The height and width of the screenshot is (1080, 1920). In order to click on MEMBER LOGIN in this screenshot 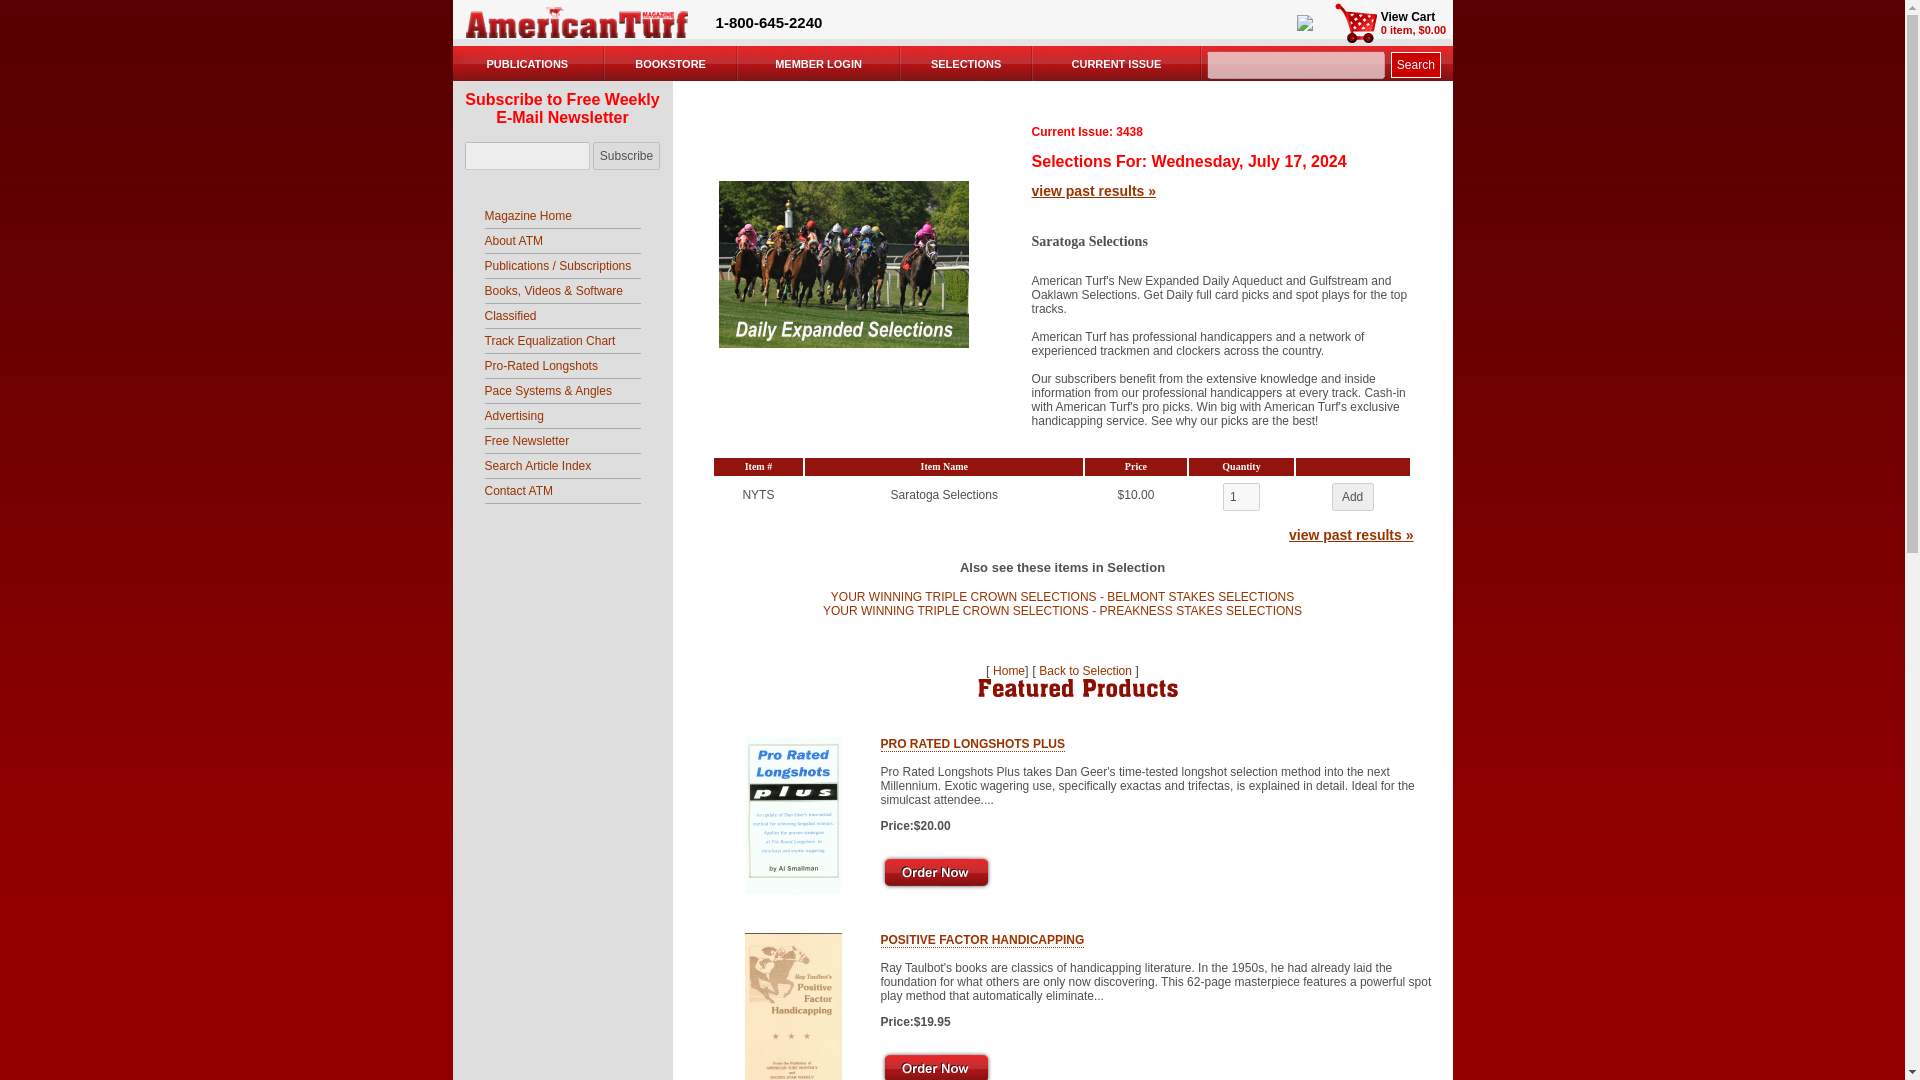, I will do `click(818, 64)`.